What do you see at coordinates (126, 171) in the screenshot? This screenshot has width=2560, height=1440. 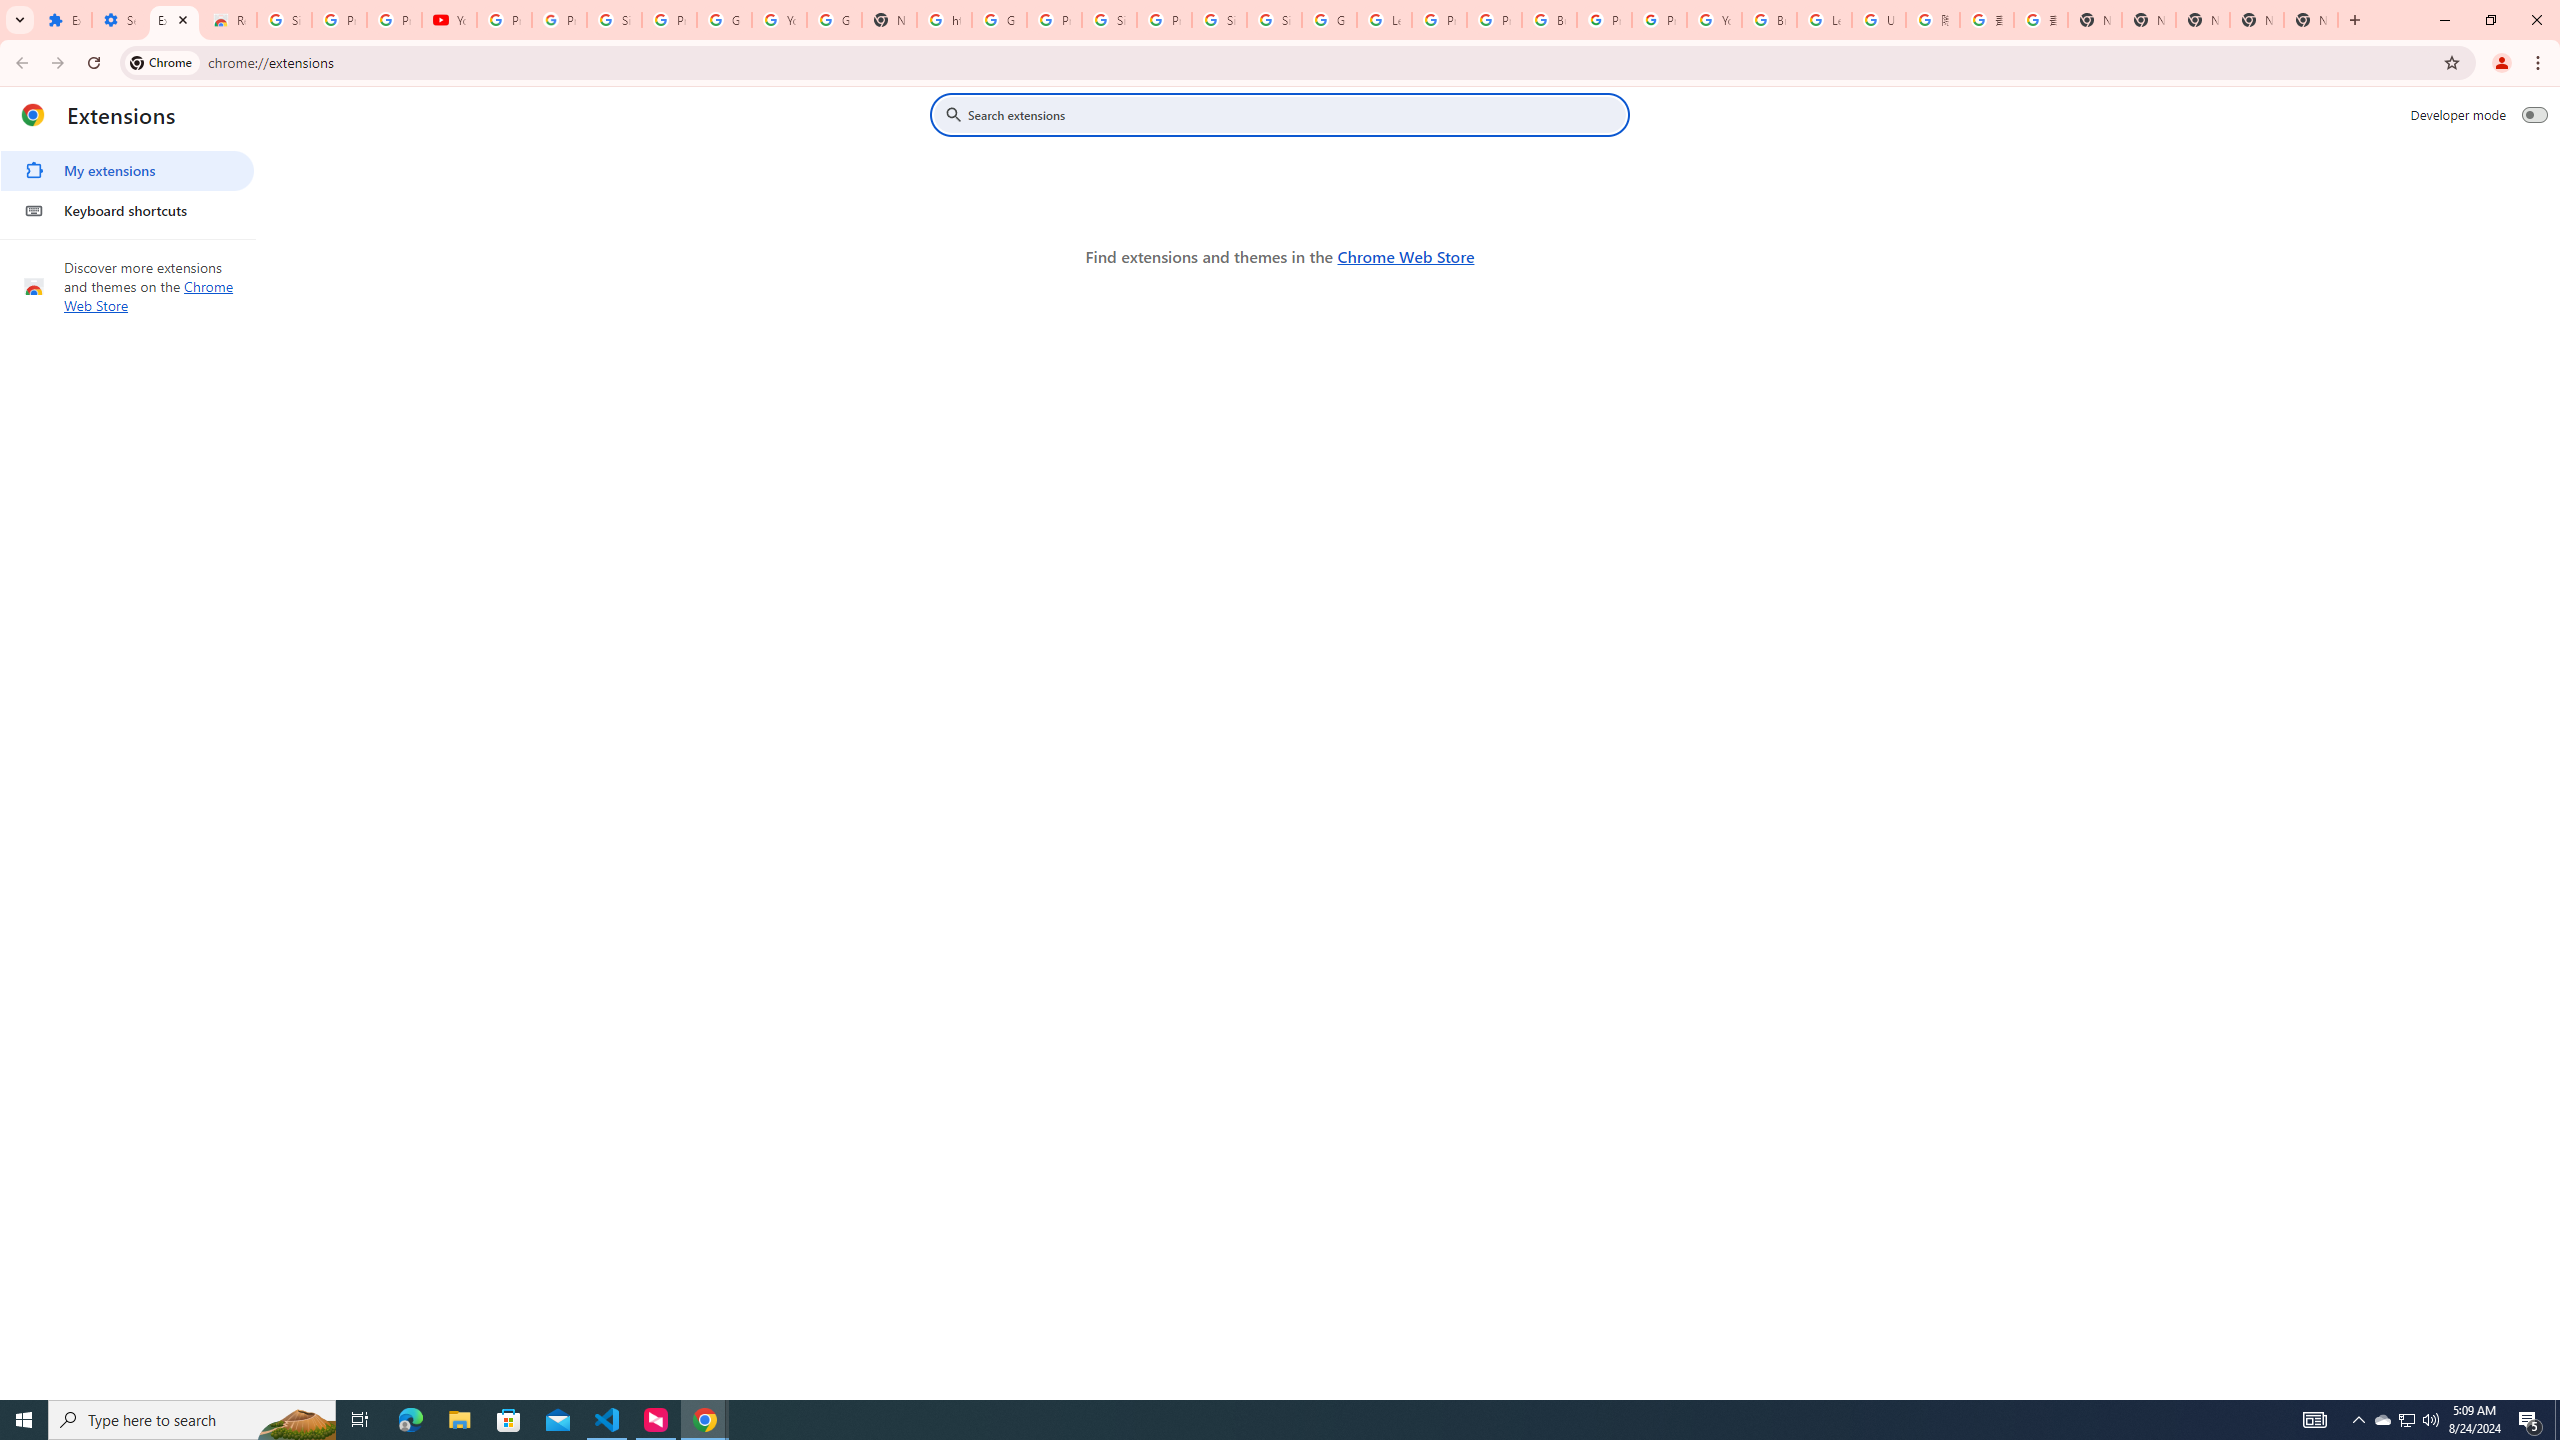 I see `My extensions` at bounding box center [126, 171].